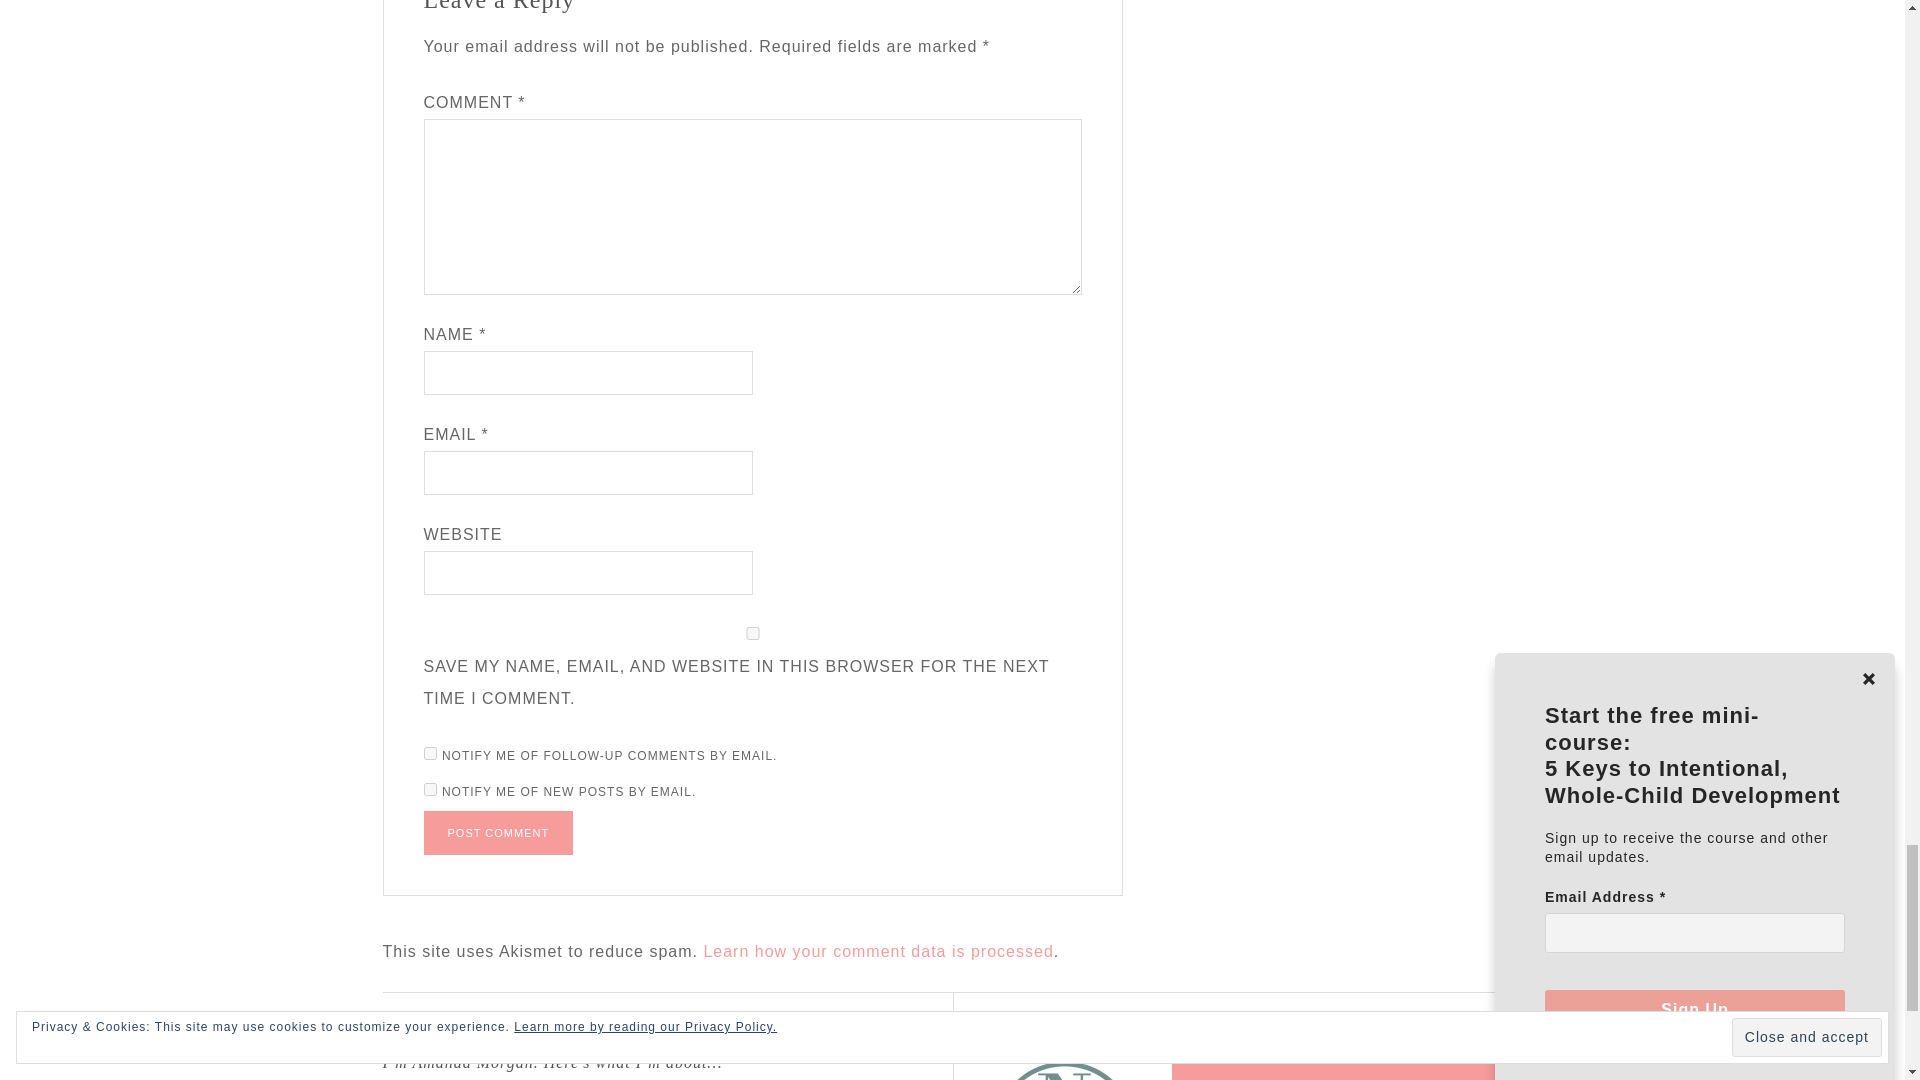  Describe the element at coordinates (877, 951) in the screenshot. I see `Learn how your comment data is processed` at that location.